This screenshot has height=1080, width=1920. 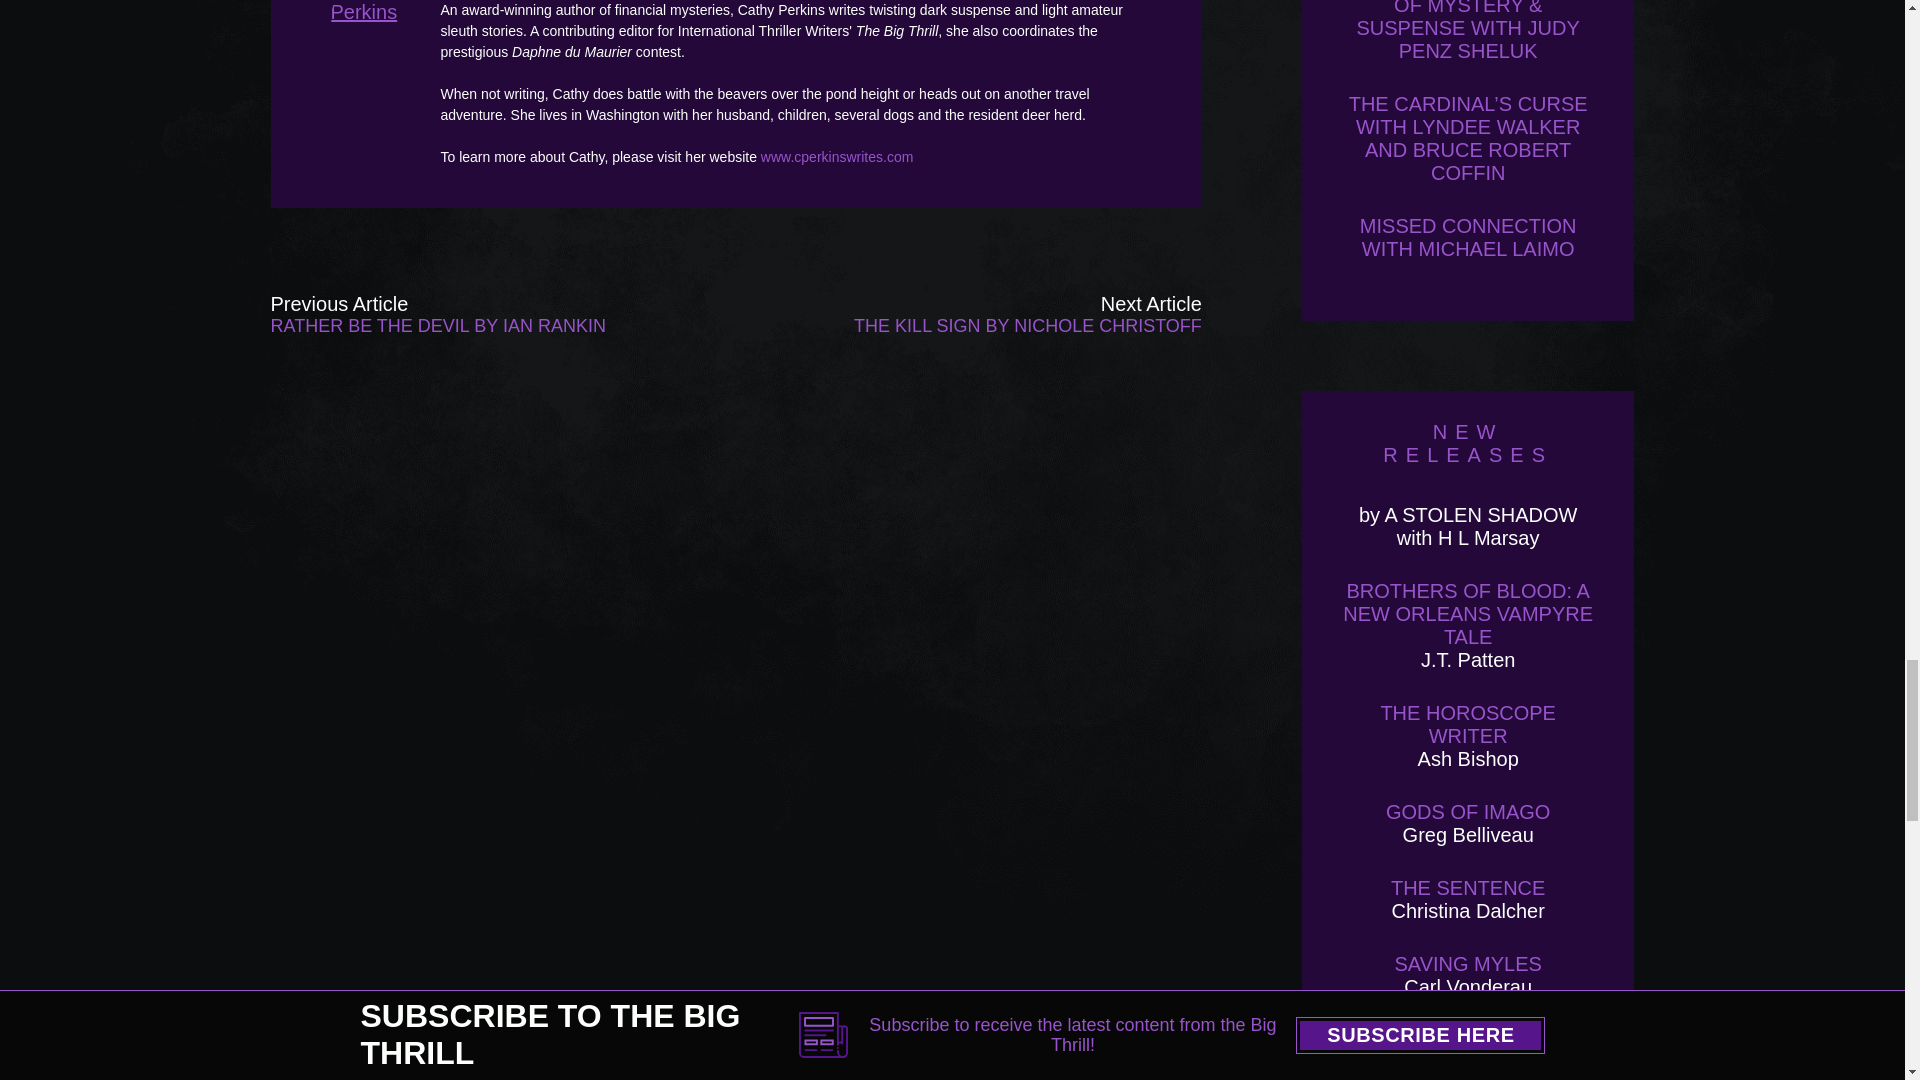 What do you see at coordinates (1015, 314) in the screenshot?
I see `The Kill Sign by Nichole Christoff` at bounding box center [1015, 314].